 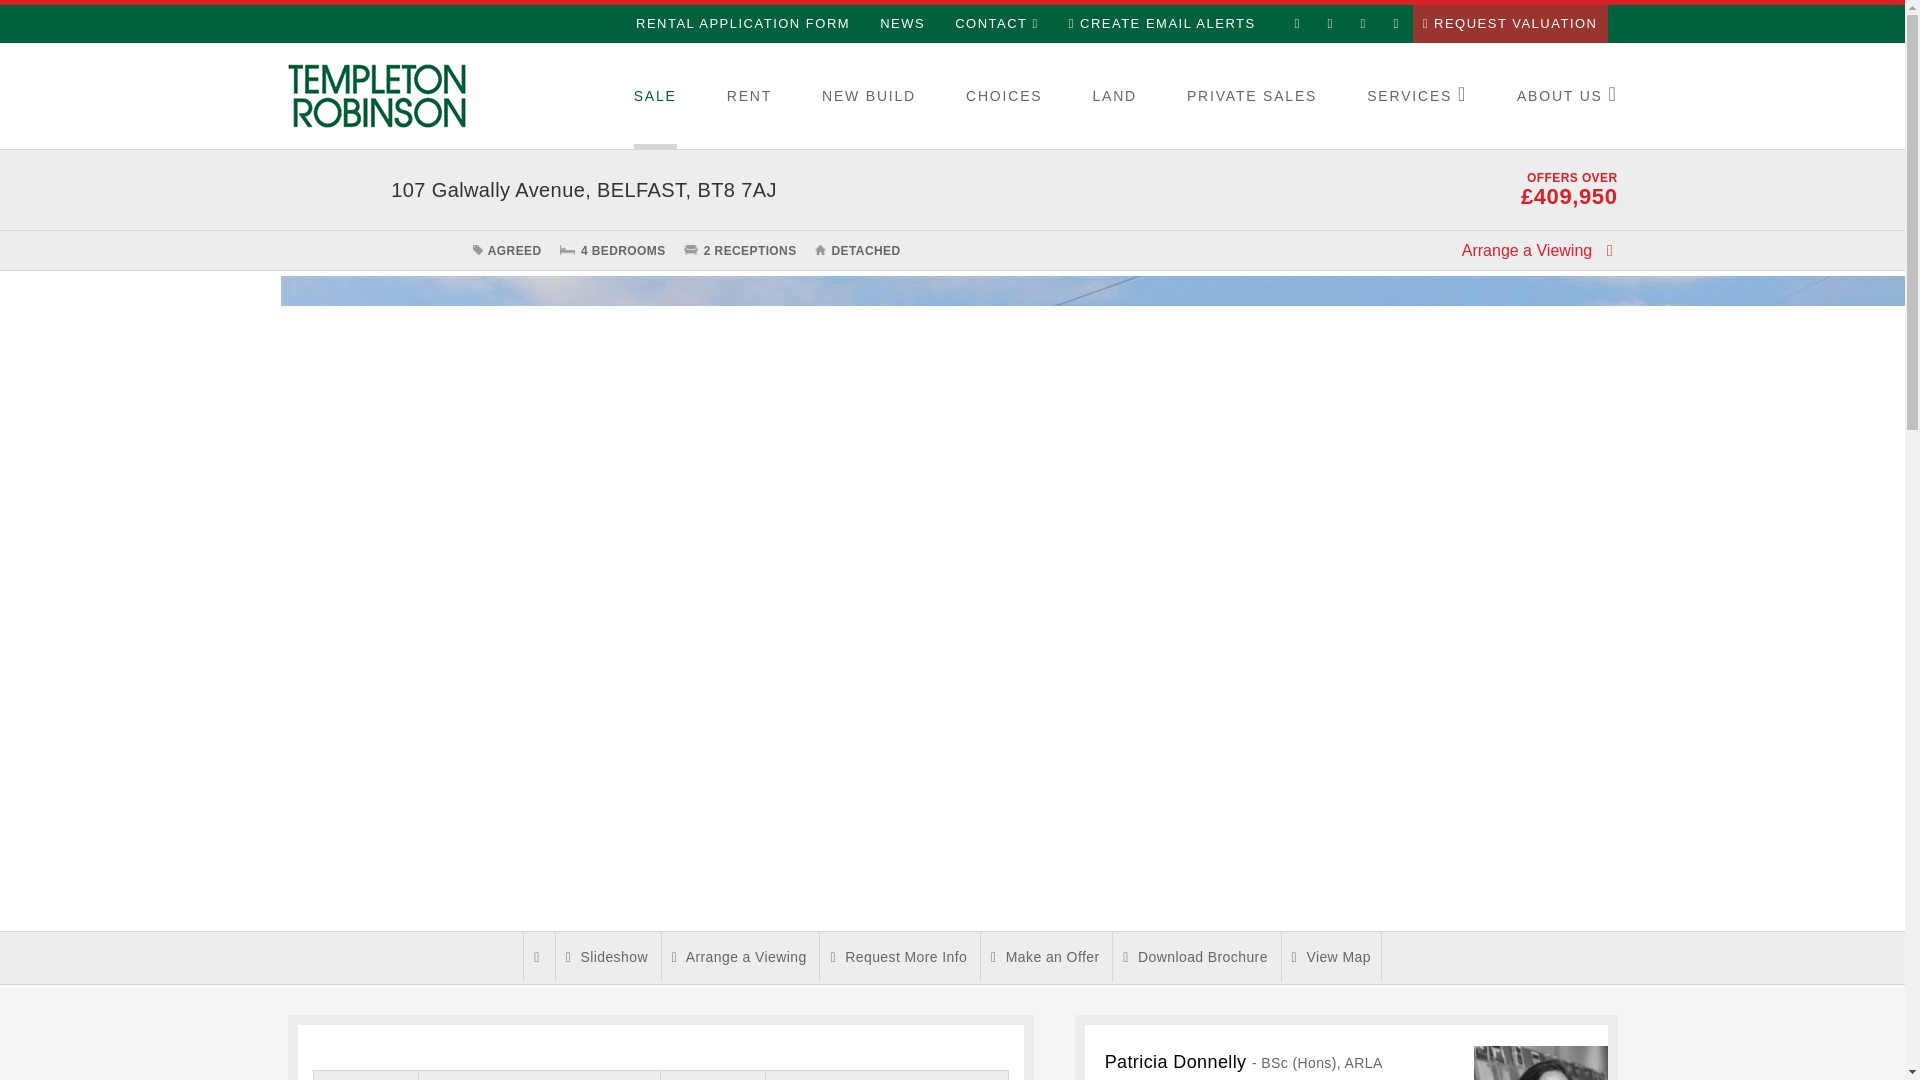 I want to click on NEWS, so click(x=902, y=24).